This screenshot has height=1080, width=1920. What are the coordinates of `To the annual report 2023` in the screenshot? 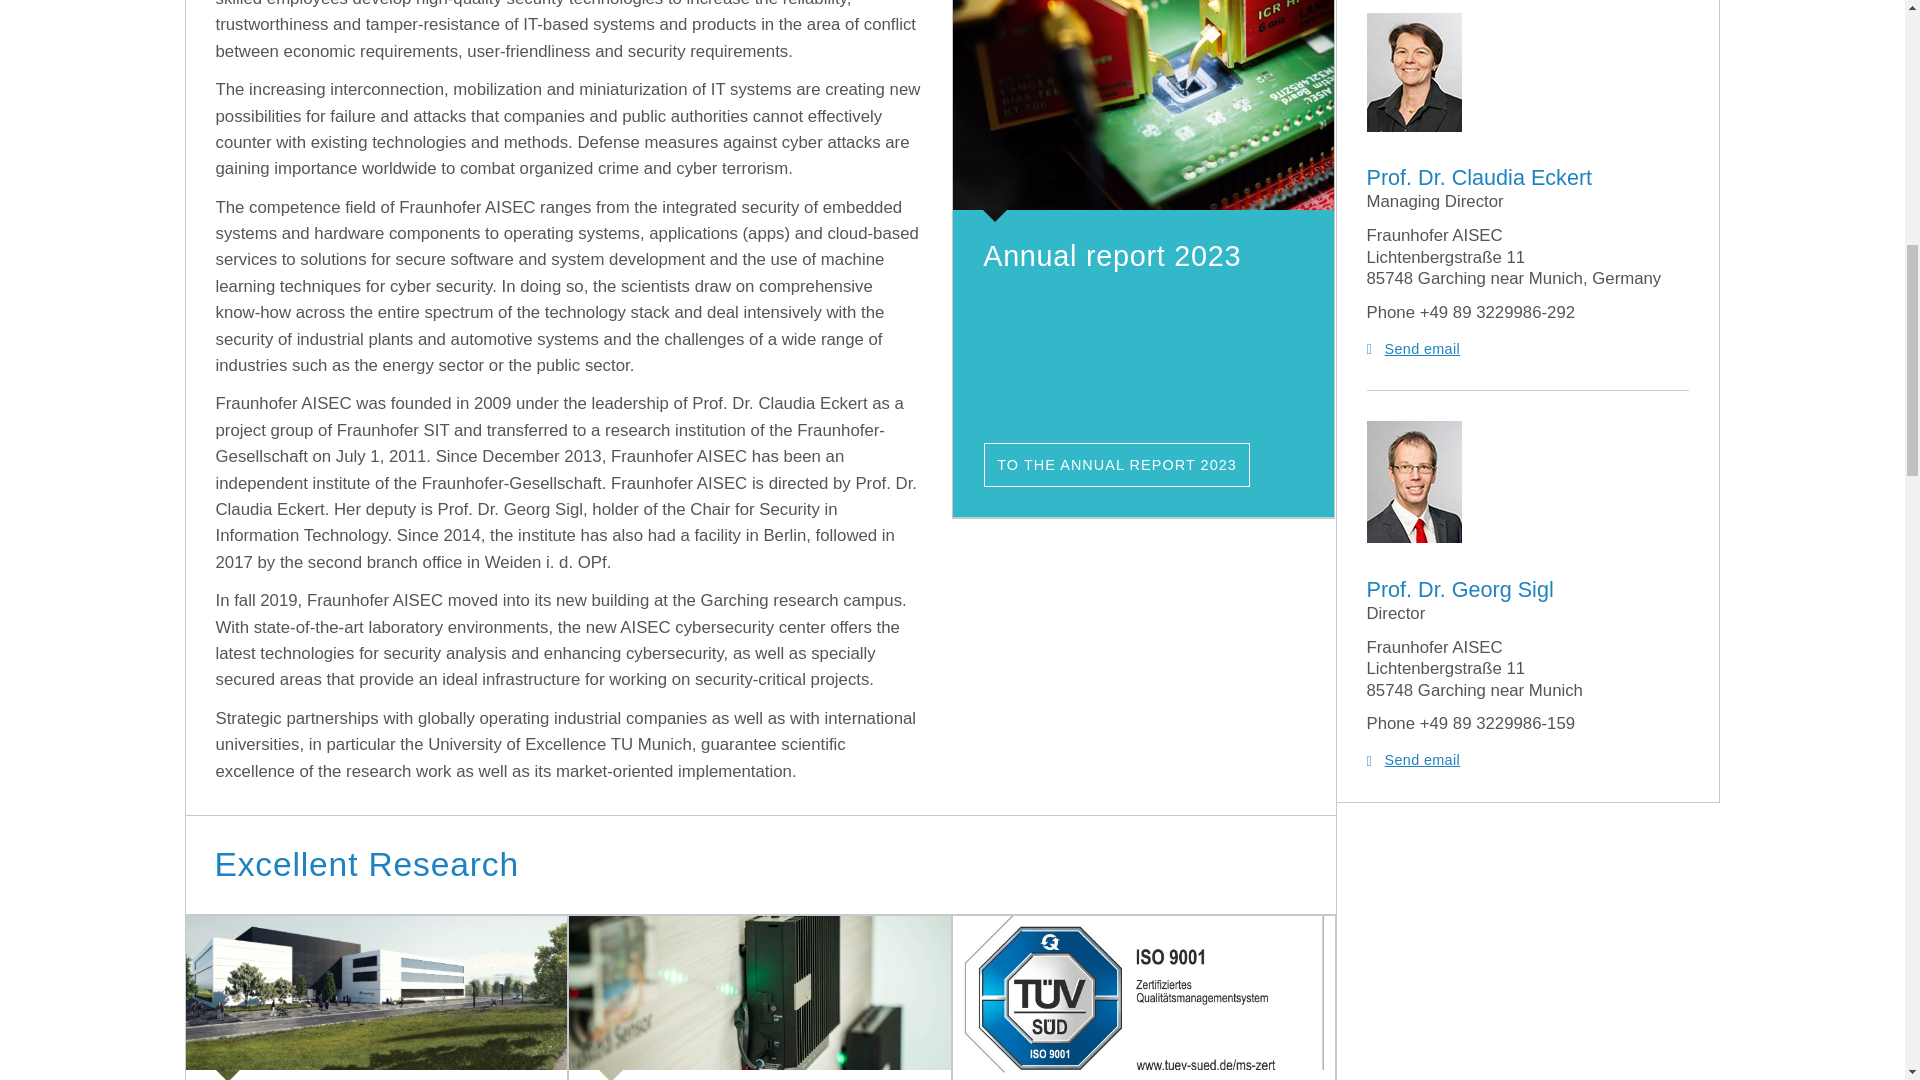 It's located at (1143, 111).